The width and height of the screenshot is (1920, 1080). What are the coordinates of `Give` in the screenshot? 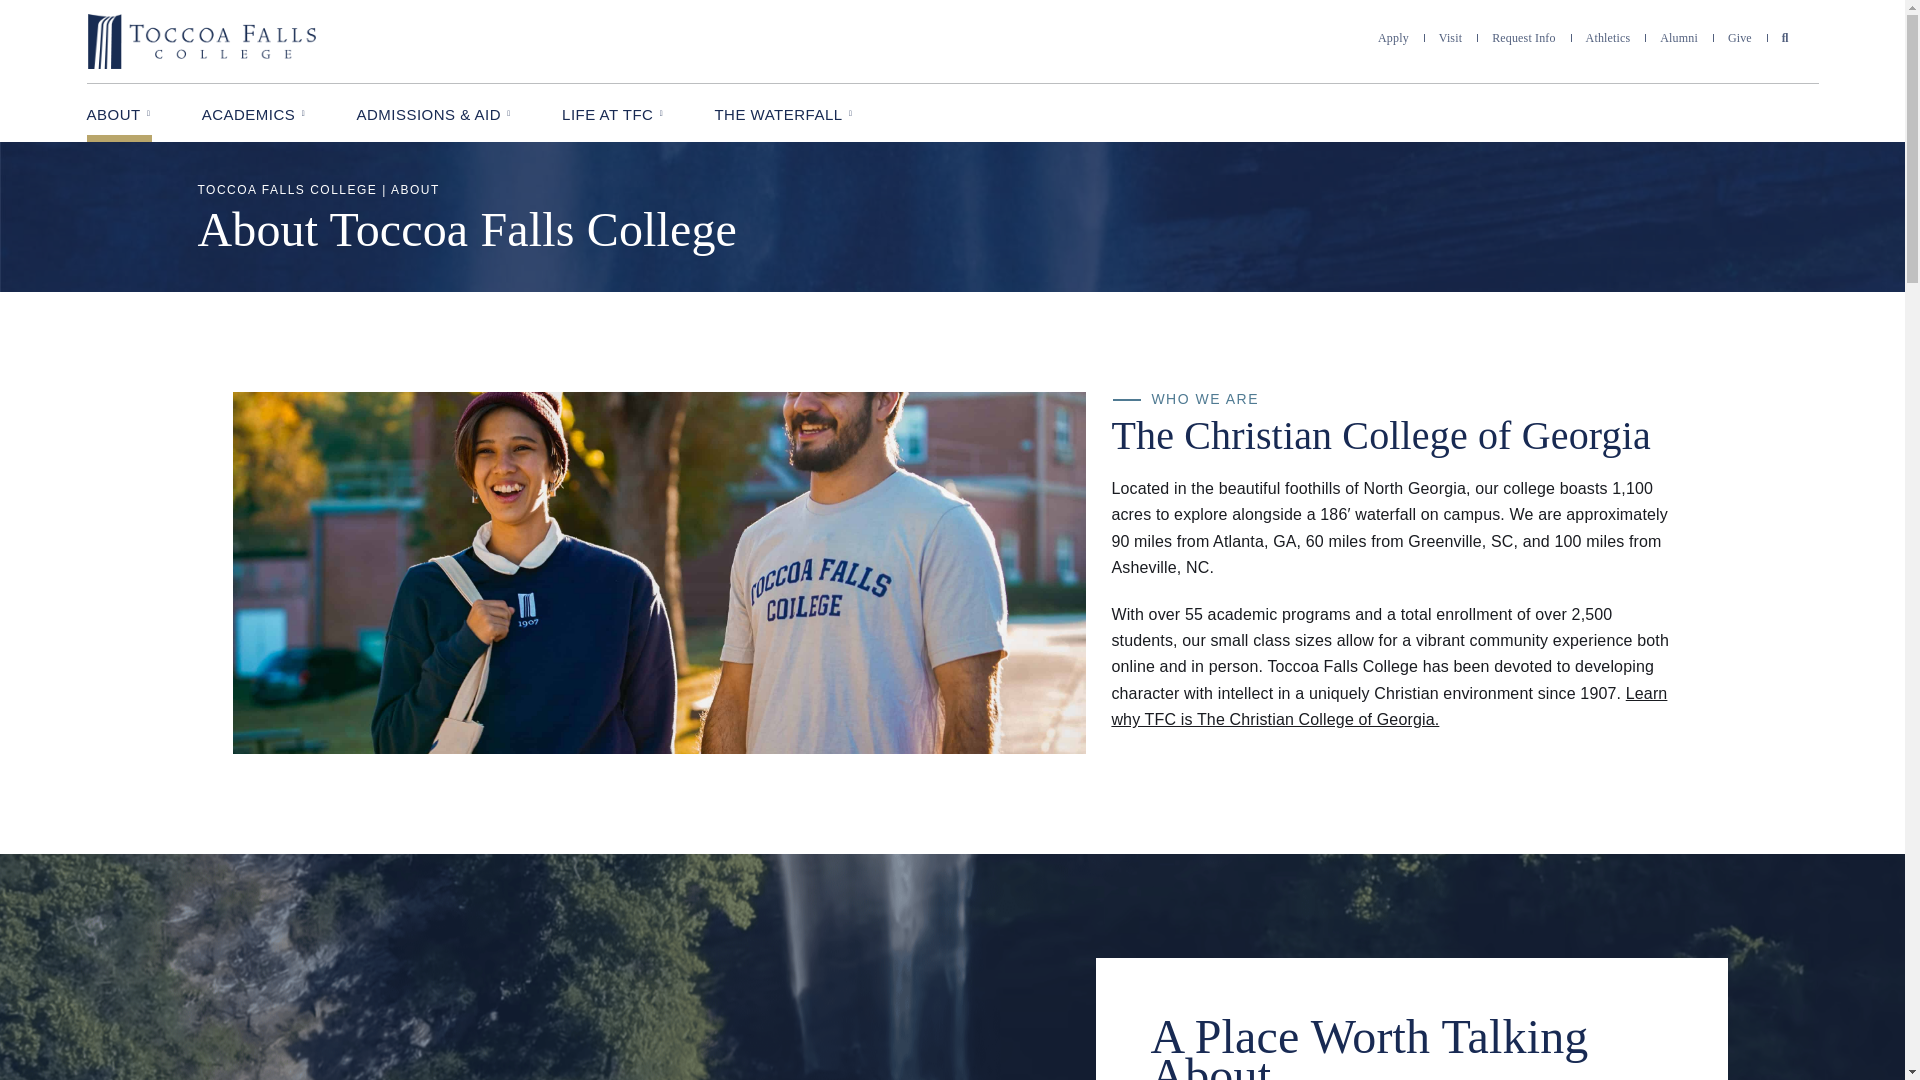 It's located at (1740, 38).